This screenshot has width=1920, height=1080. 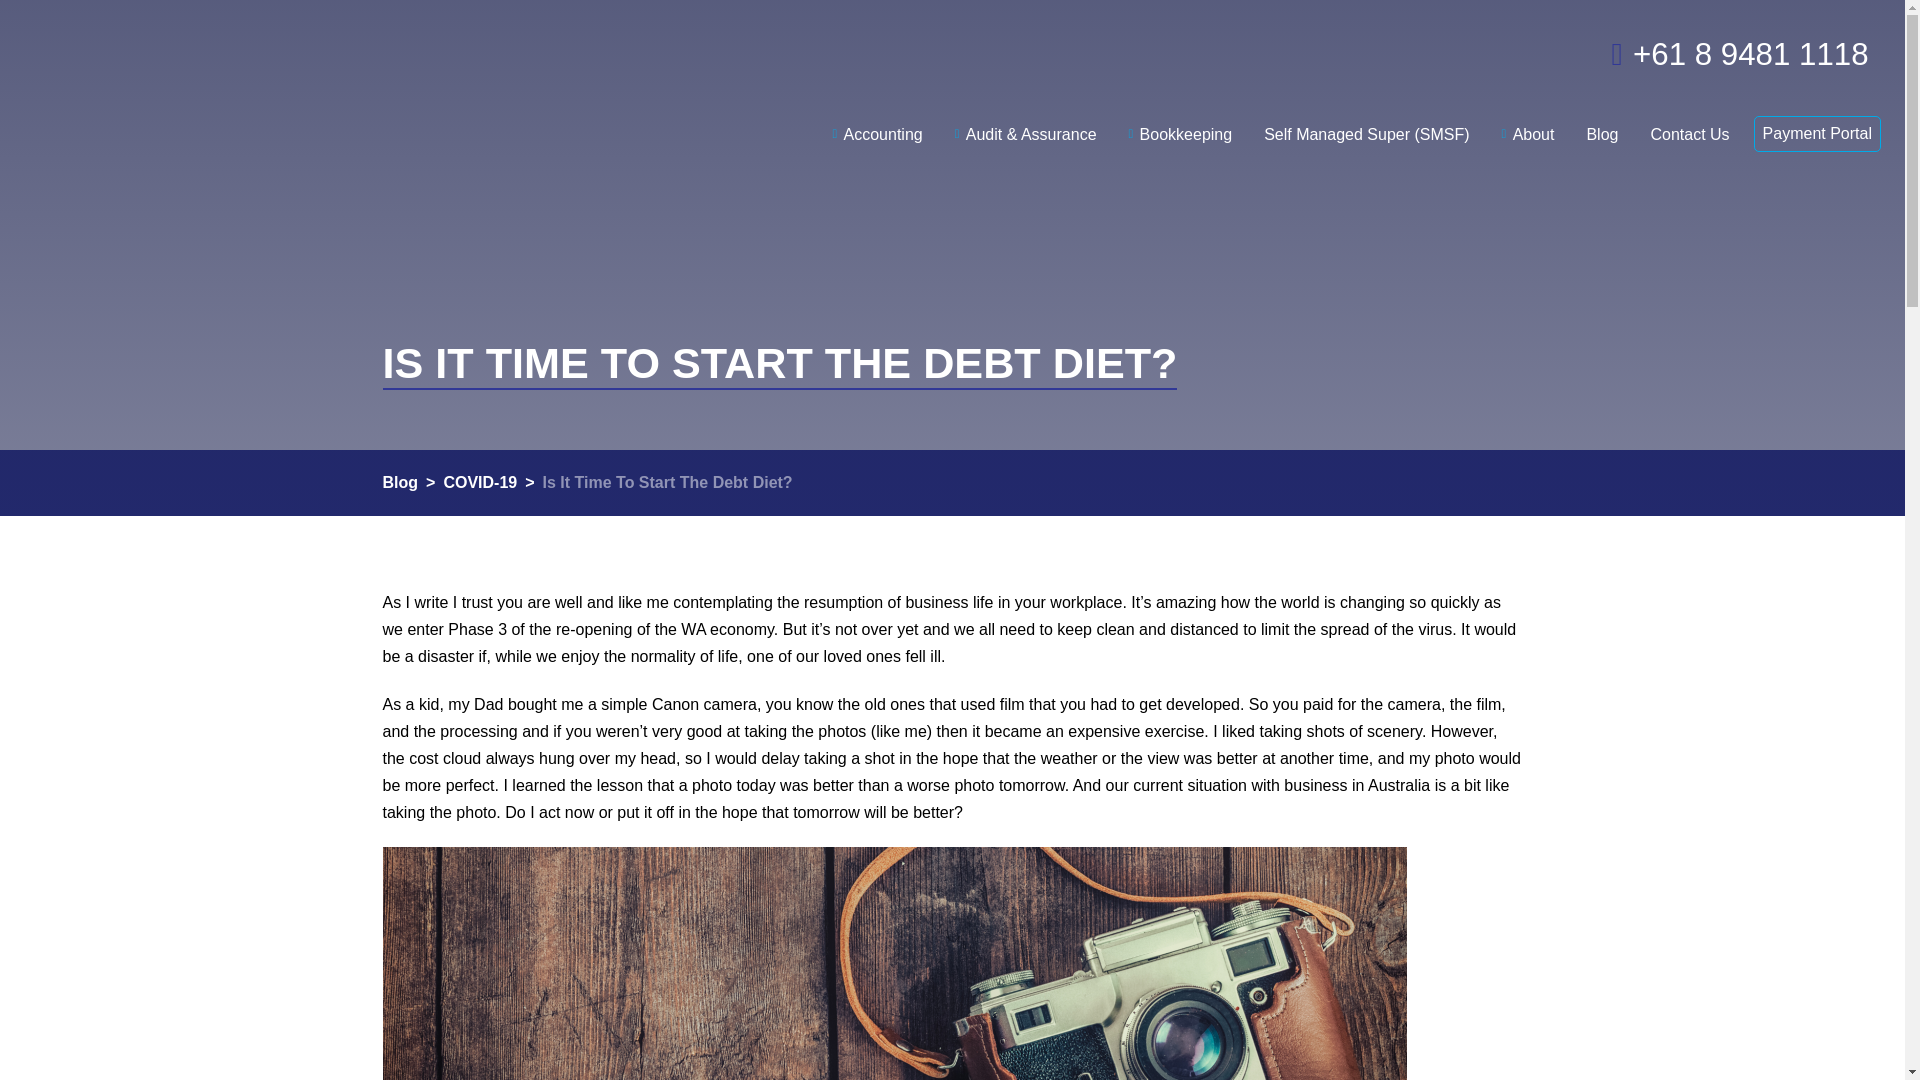 I want to click on Self Managed Super (SMSF), so click(x=1366, y=120).